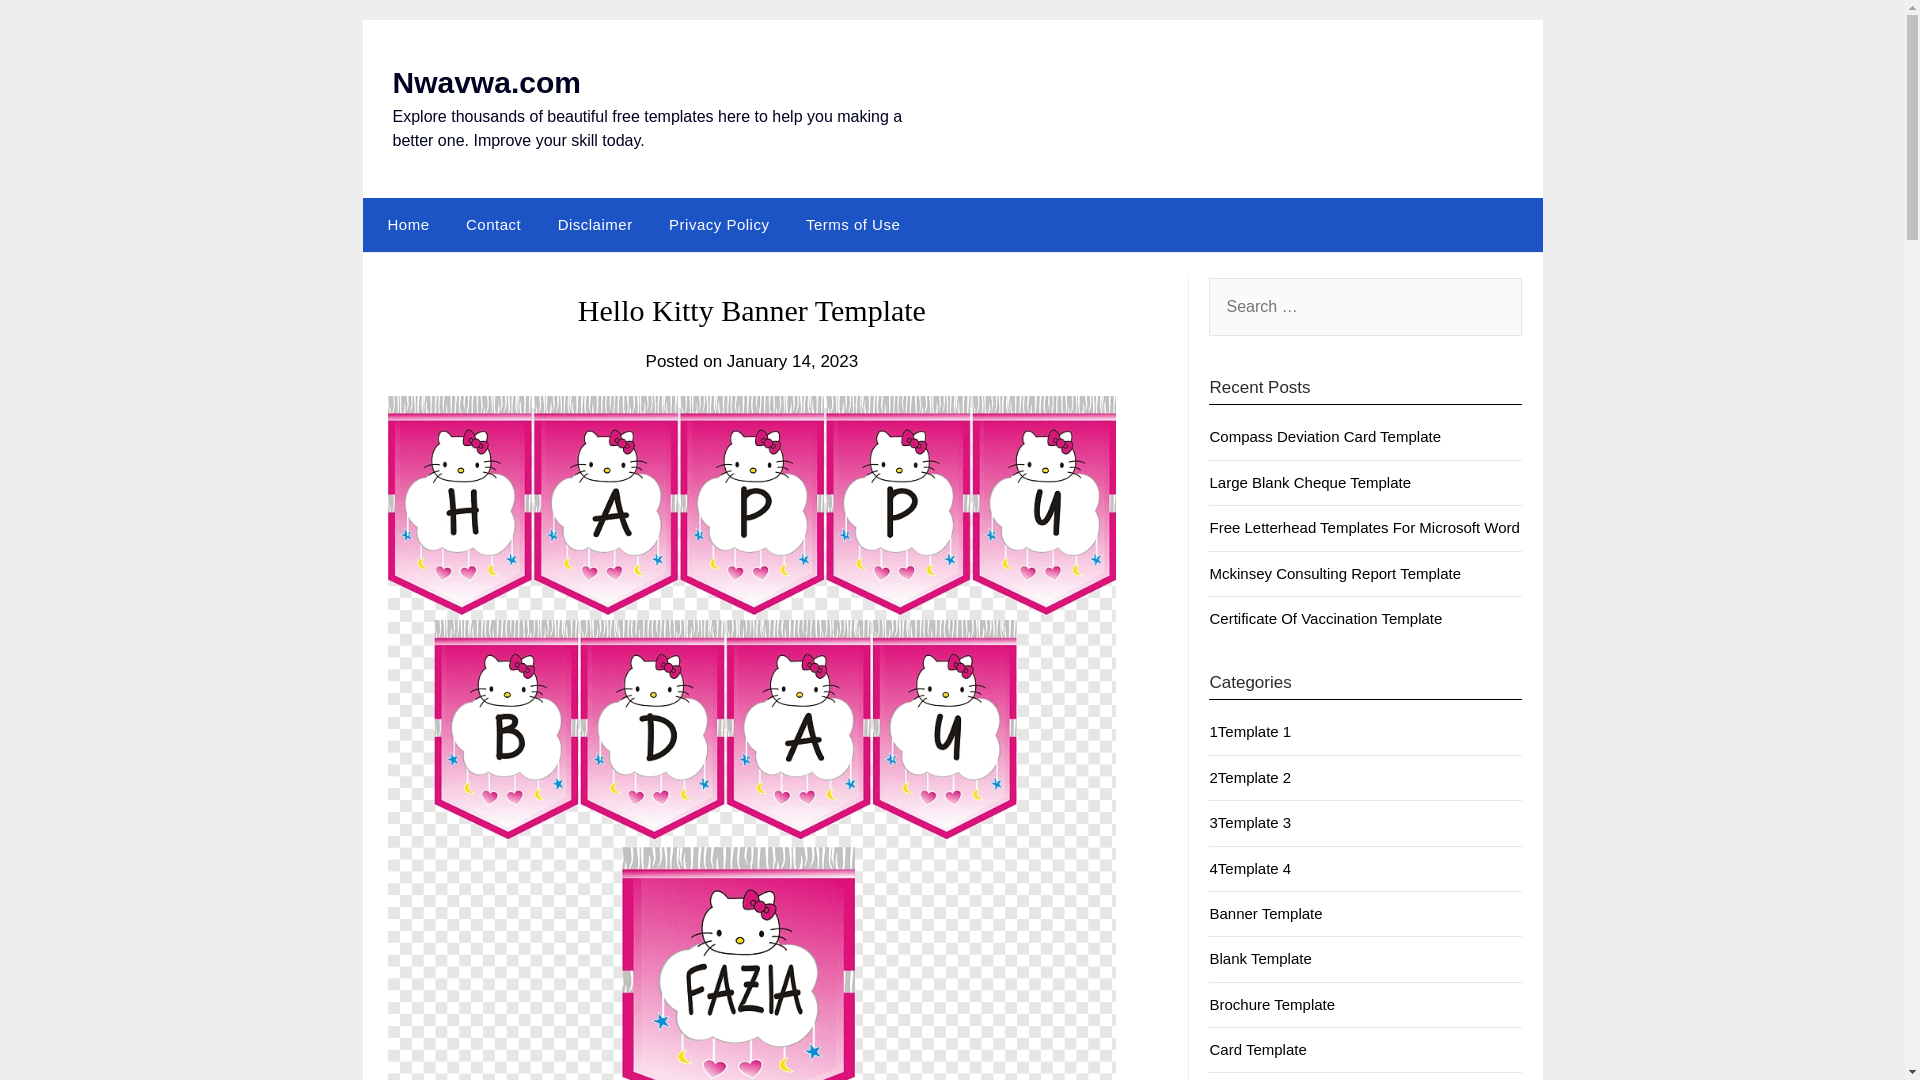 This screenshot has height=1080, width=1920. I want to click on Nwavwa.com, so click(485, 82).